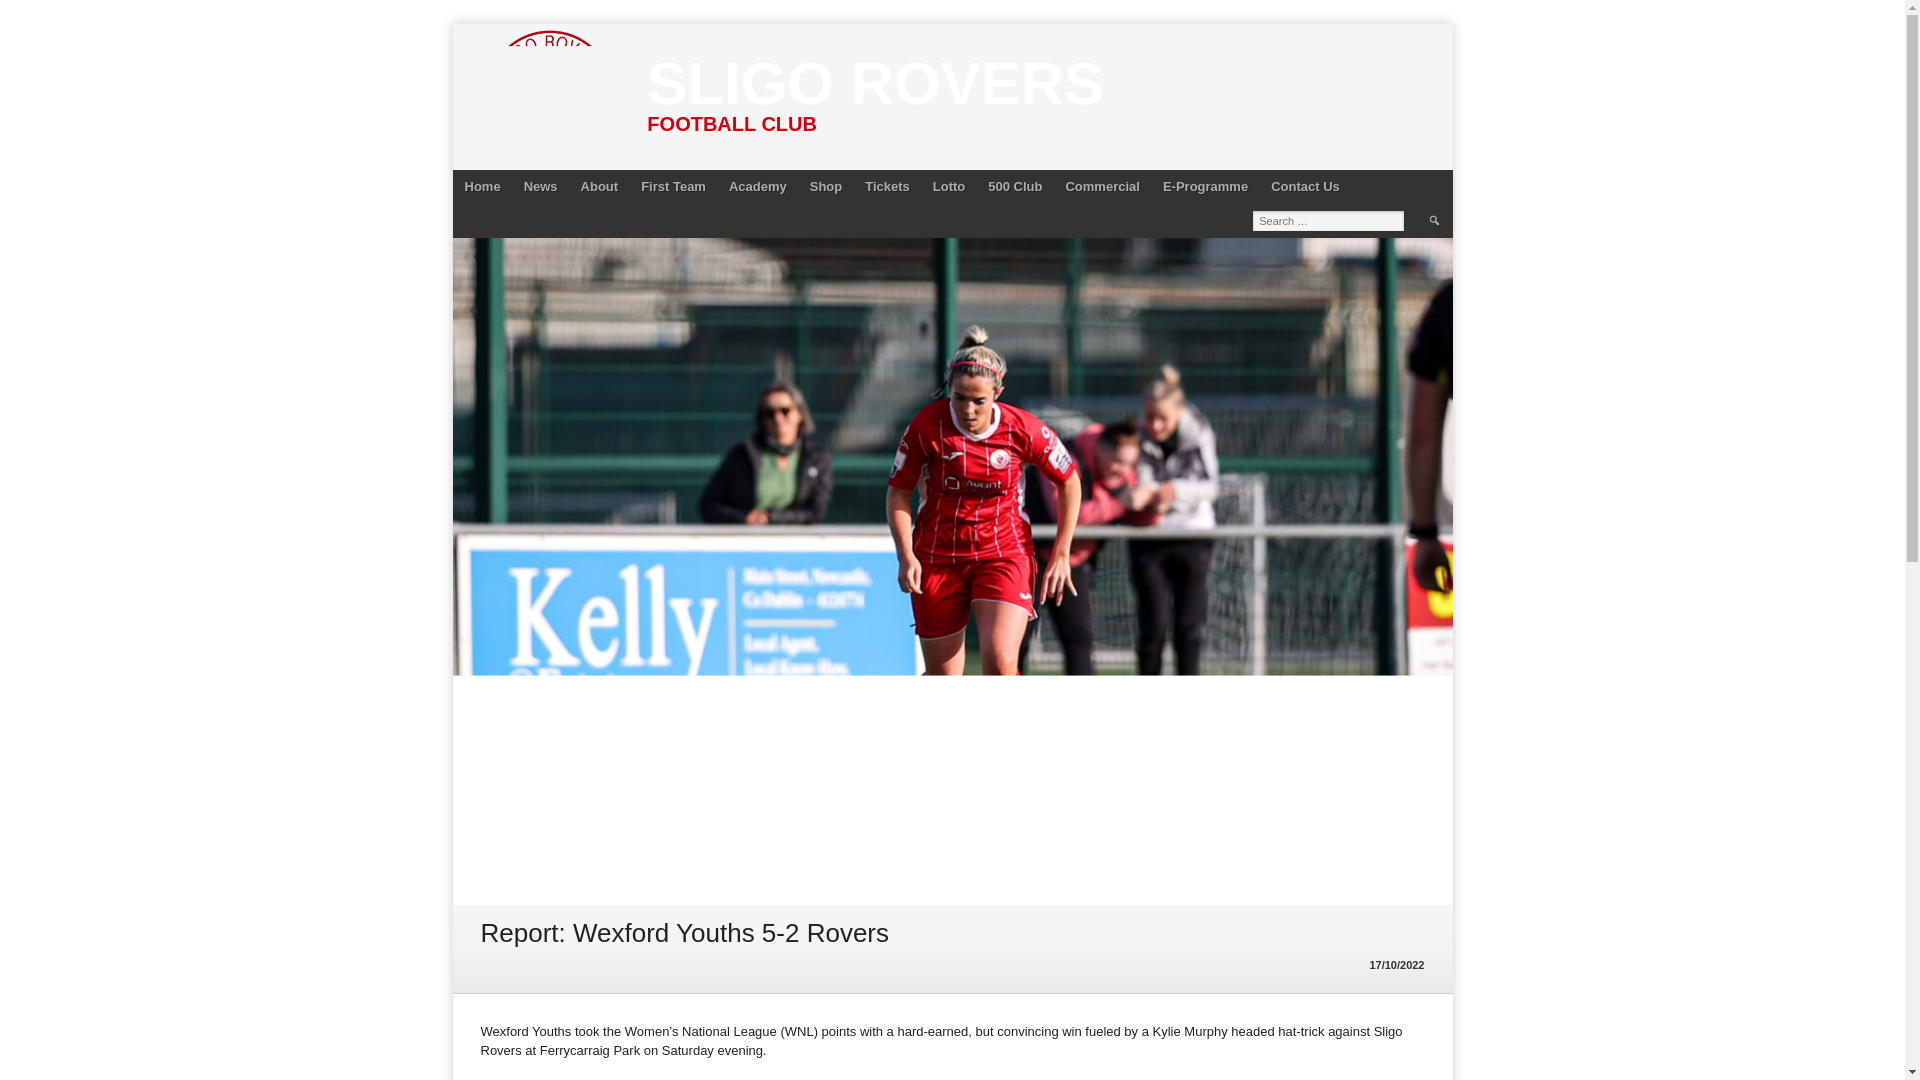 Image resolution: width=1920 pixels, height=1080 pixels. Describe the element at coordinates (600, 186) in the screenshot. I see `About` at that location.